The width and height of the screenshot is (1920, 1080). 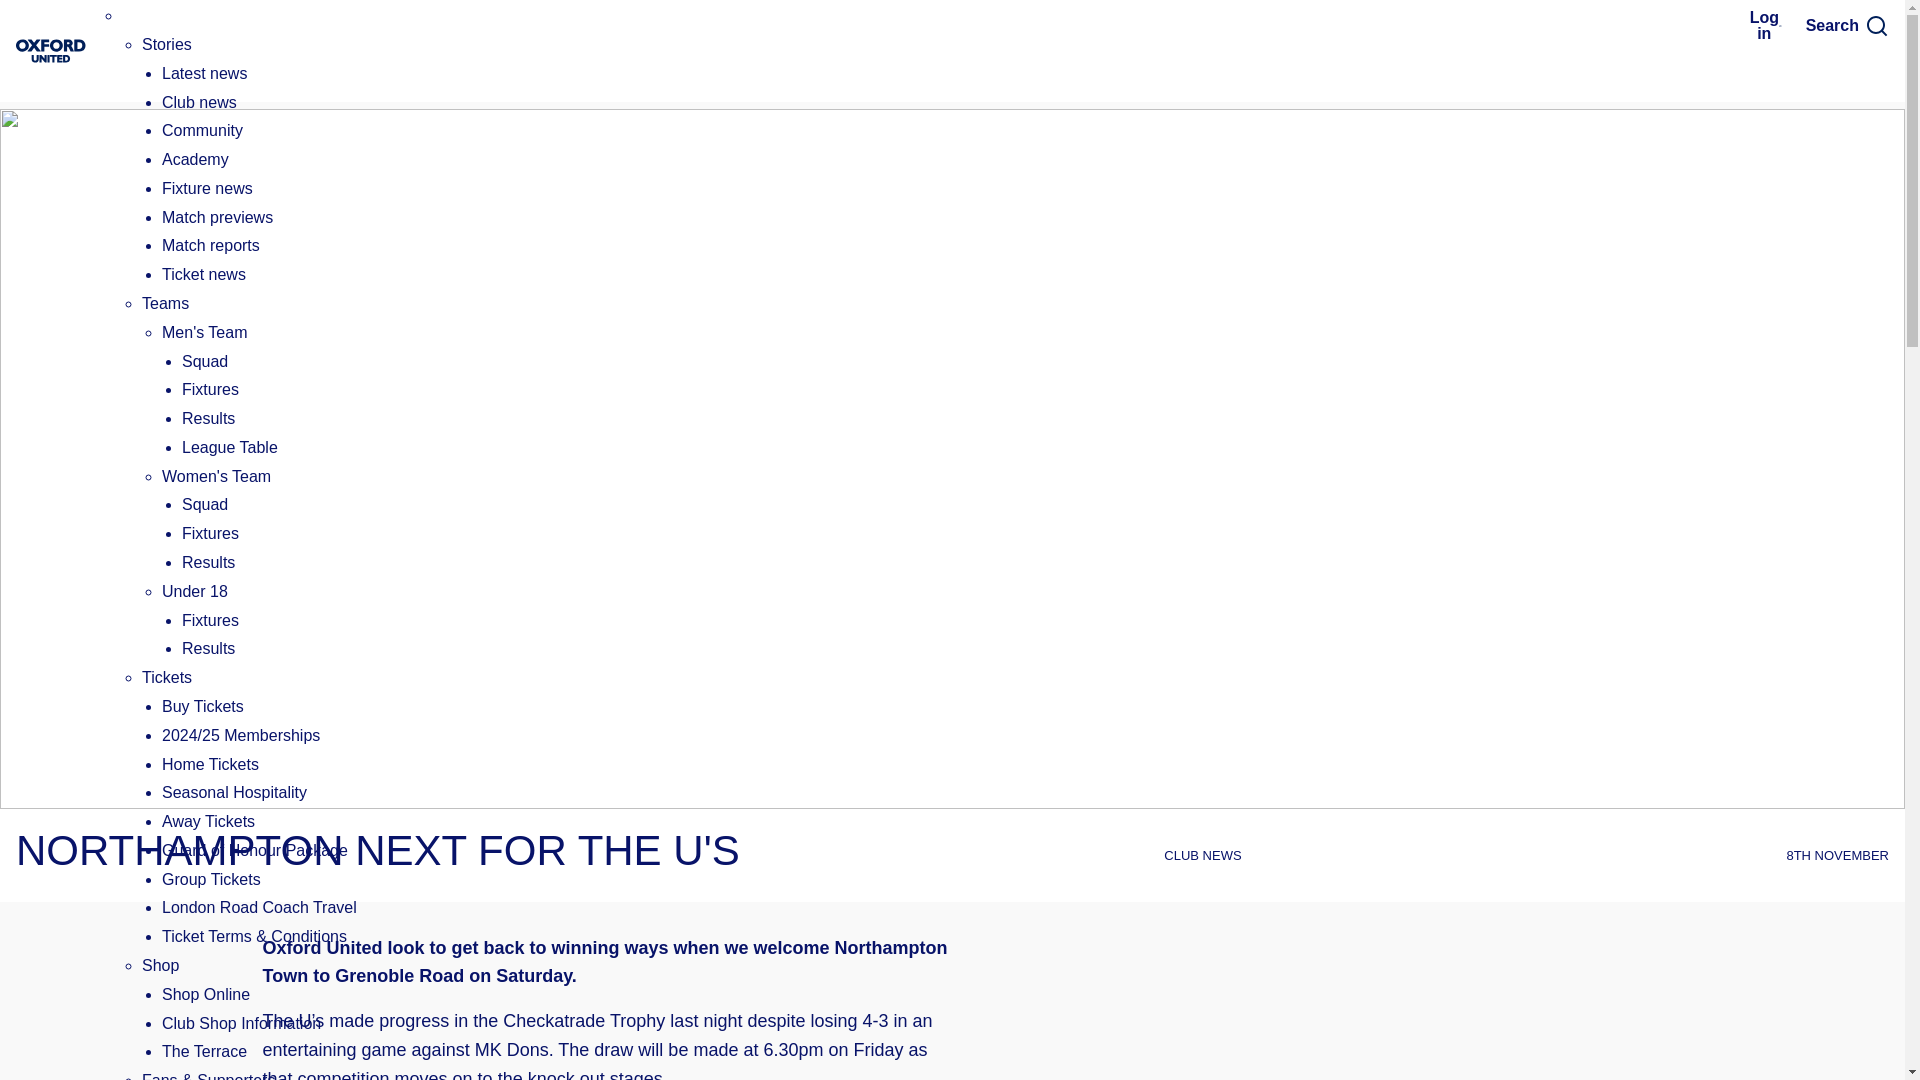 I want to click on Group Tickets, so click(x=211, y=878).